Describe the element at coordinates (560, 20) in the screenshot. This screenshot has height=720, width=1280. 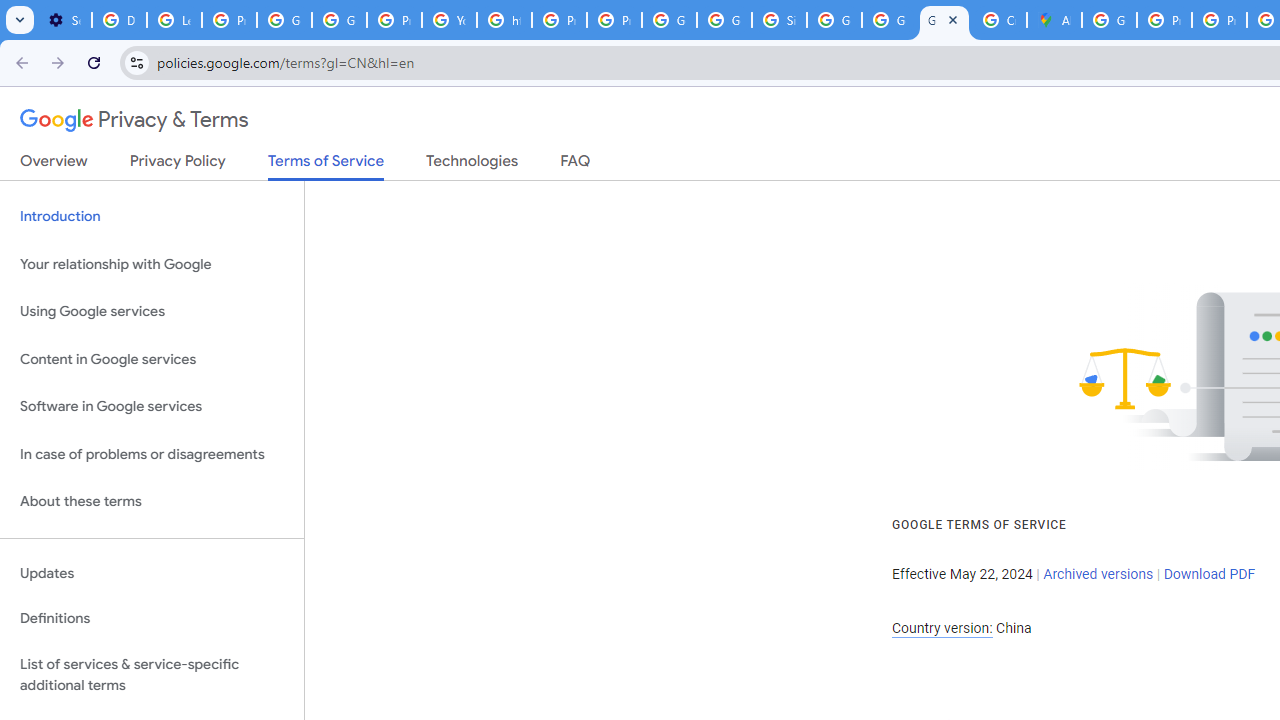
I see `Privacy Help Center - Policies Help` at that location.